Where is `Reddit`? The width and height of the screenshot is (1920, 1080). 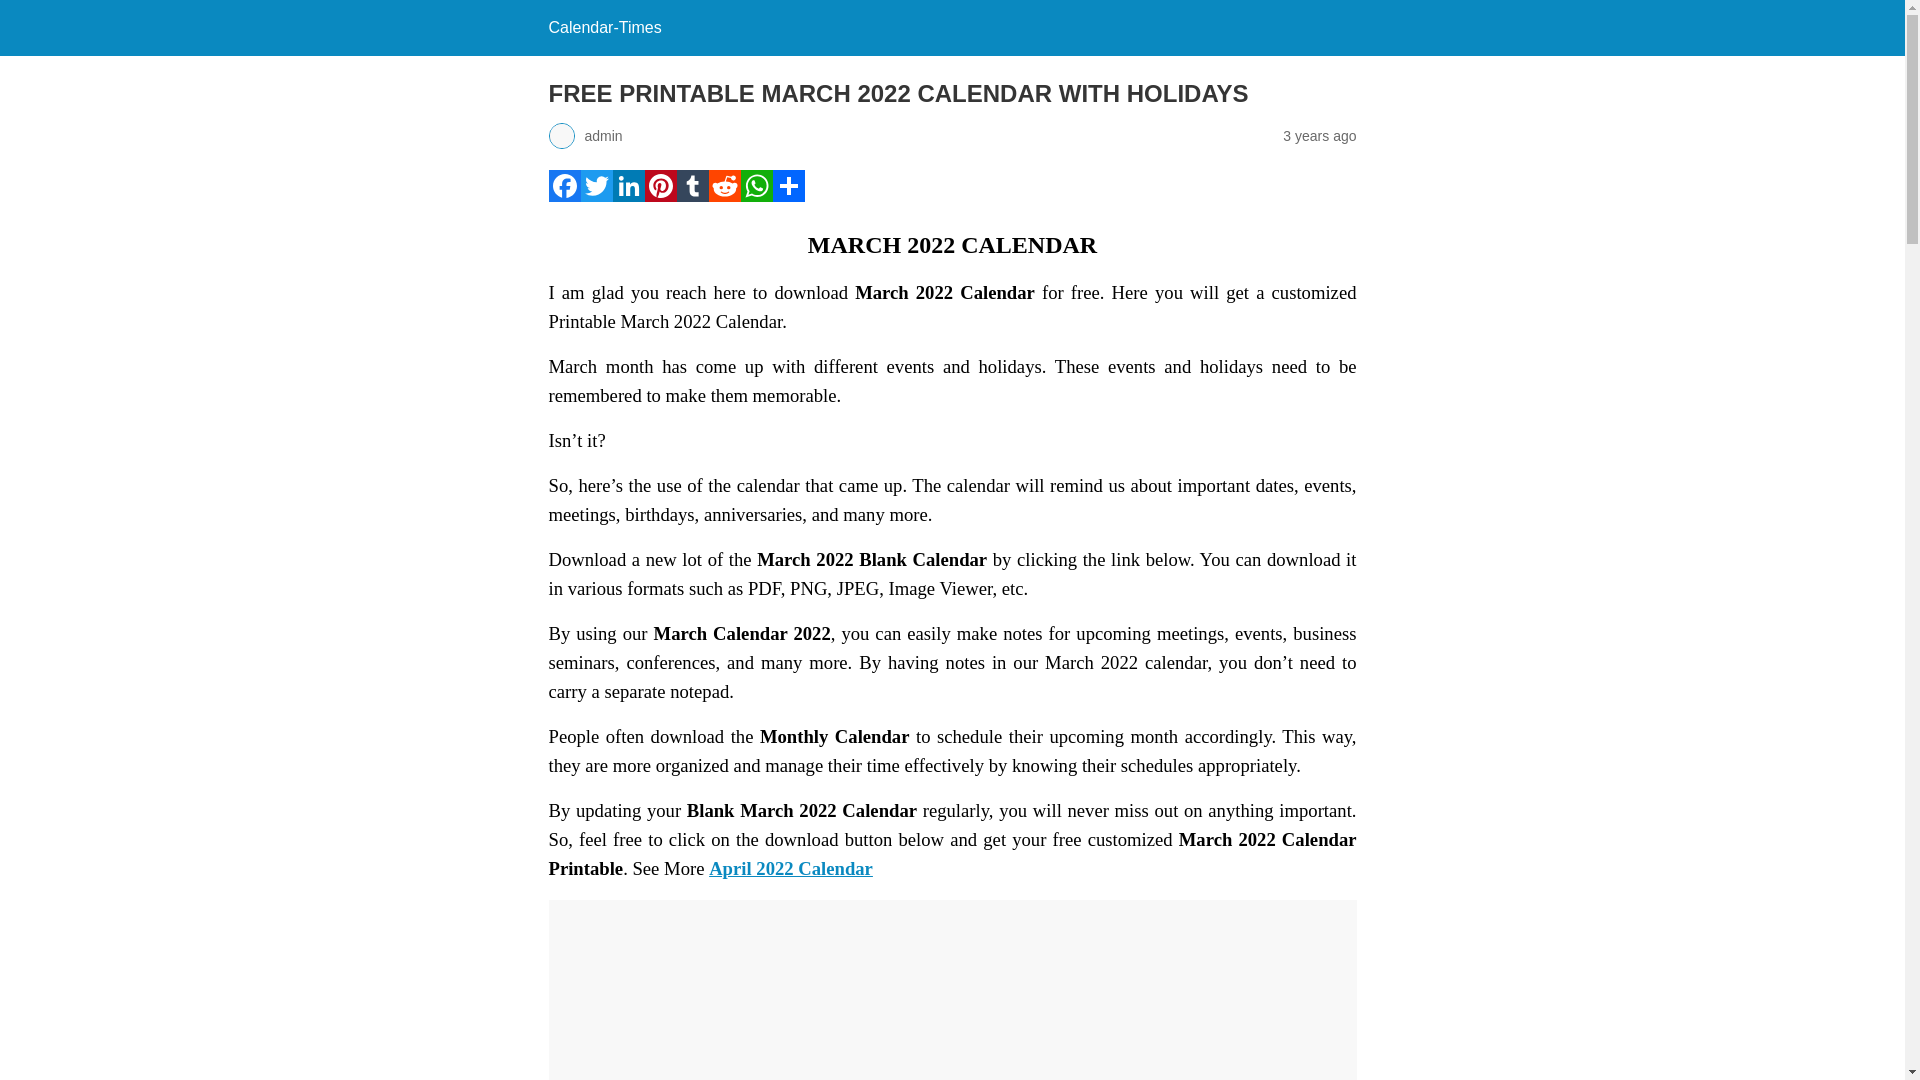 Reddit is located at coordinates (724, 196).